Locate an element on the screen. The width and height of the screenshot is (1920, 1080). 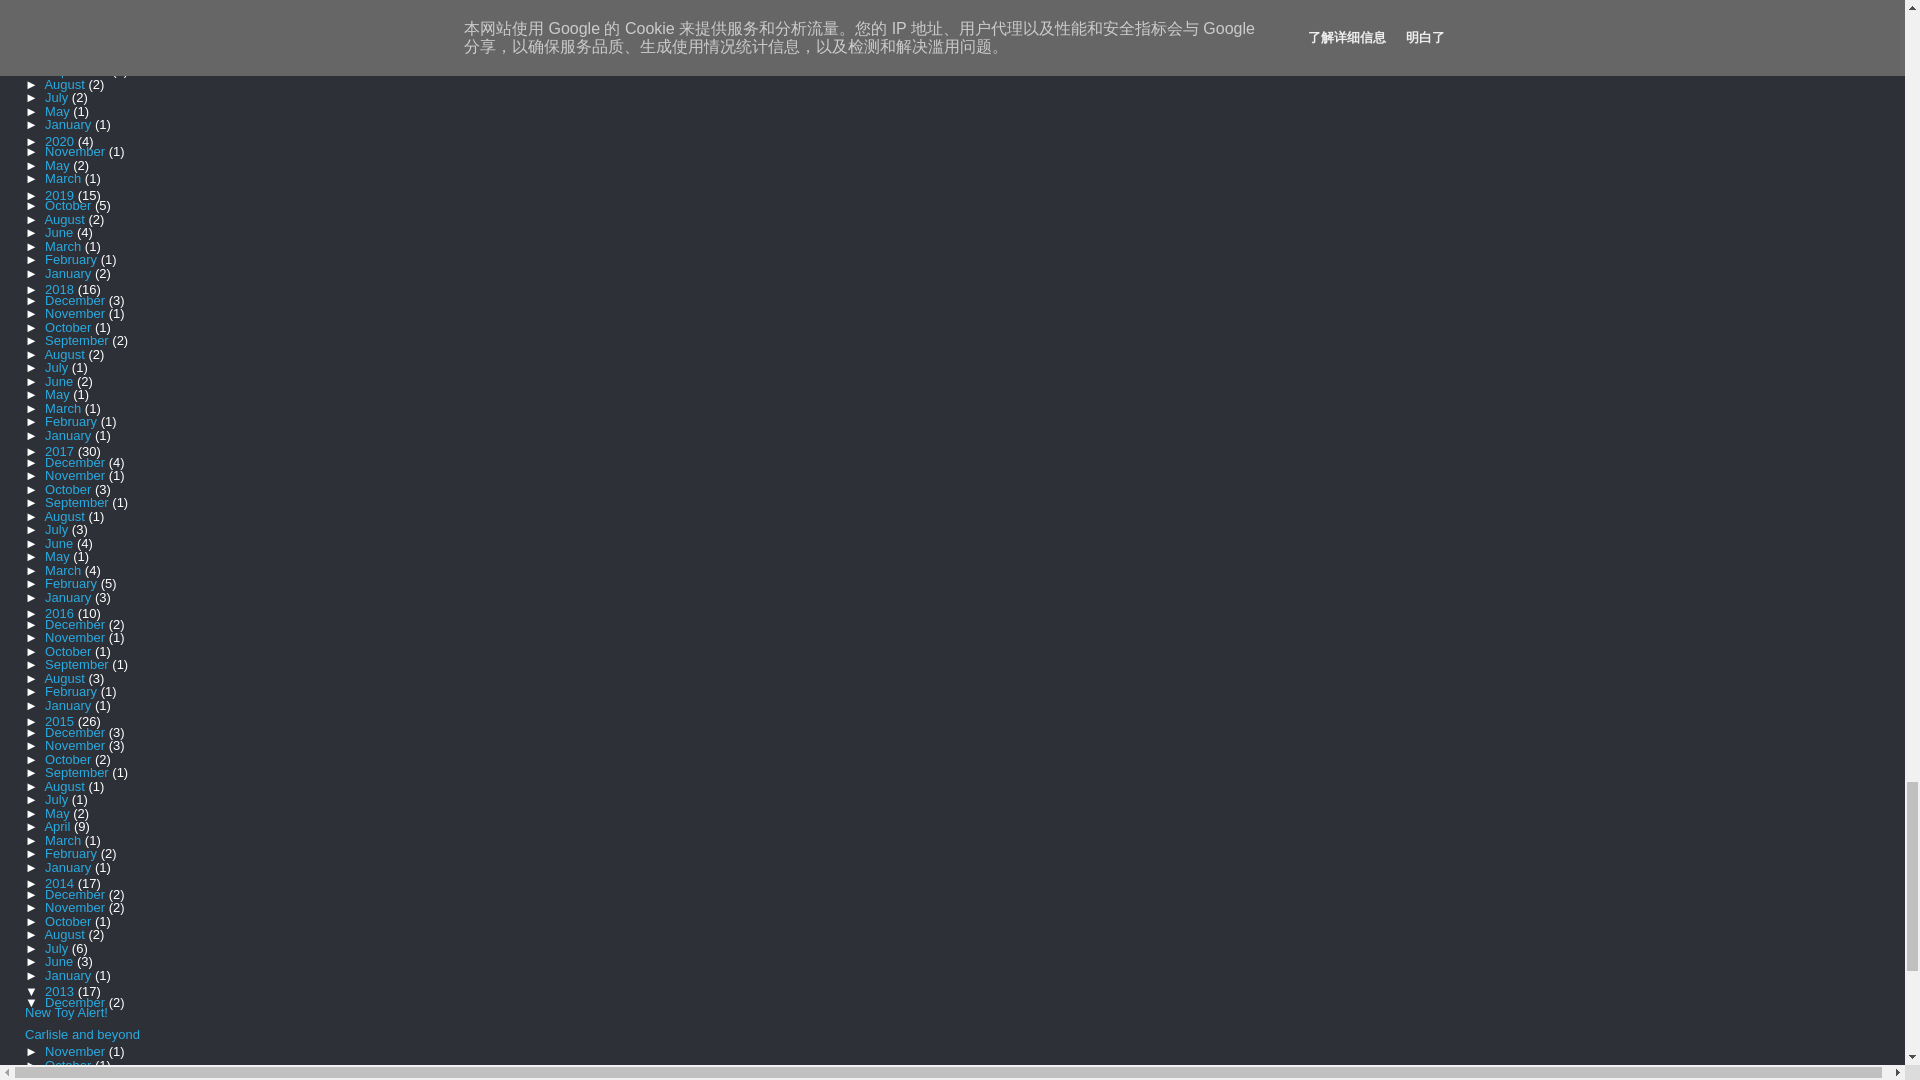
December is located at coordinates (76, 56).